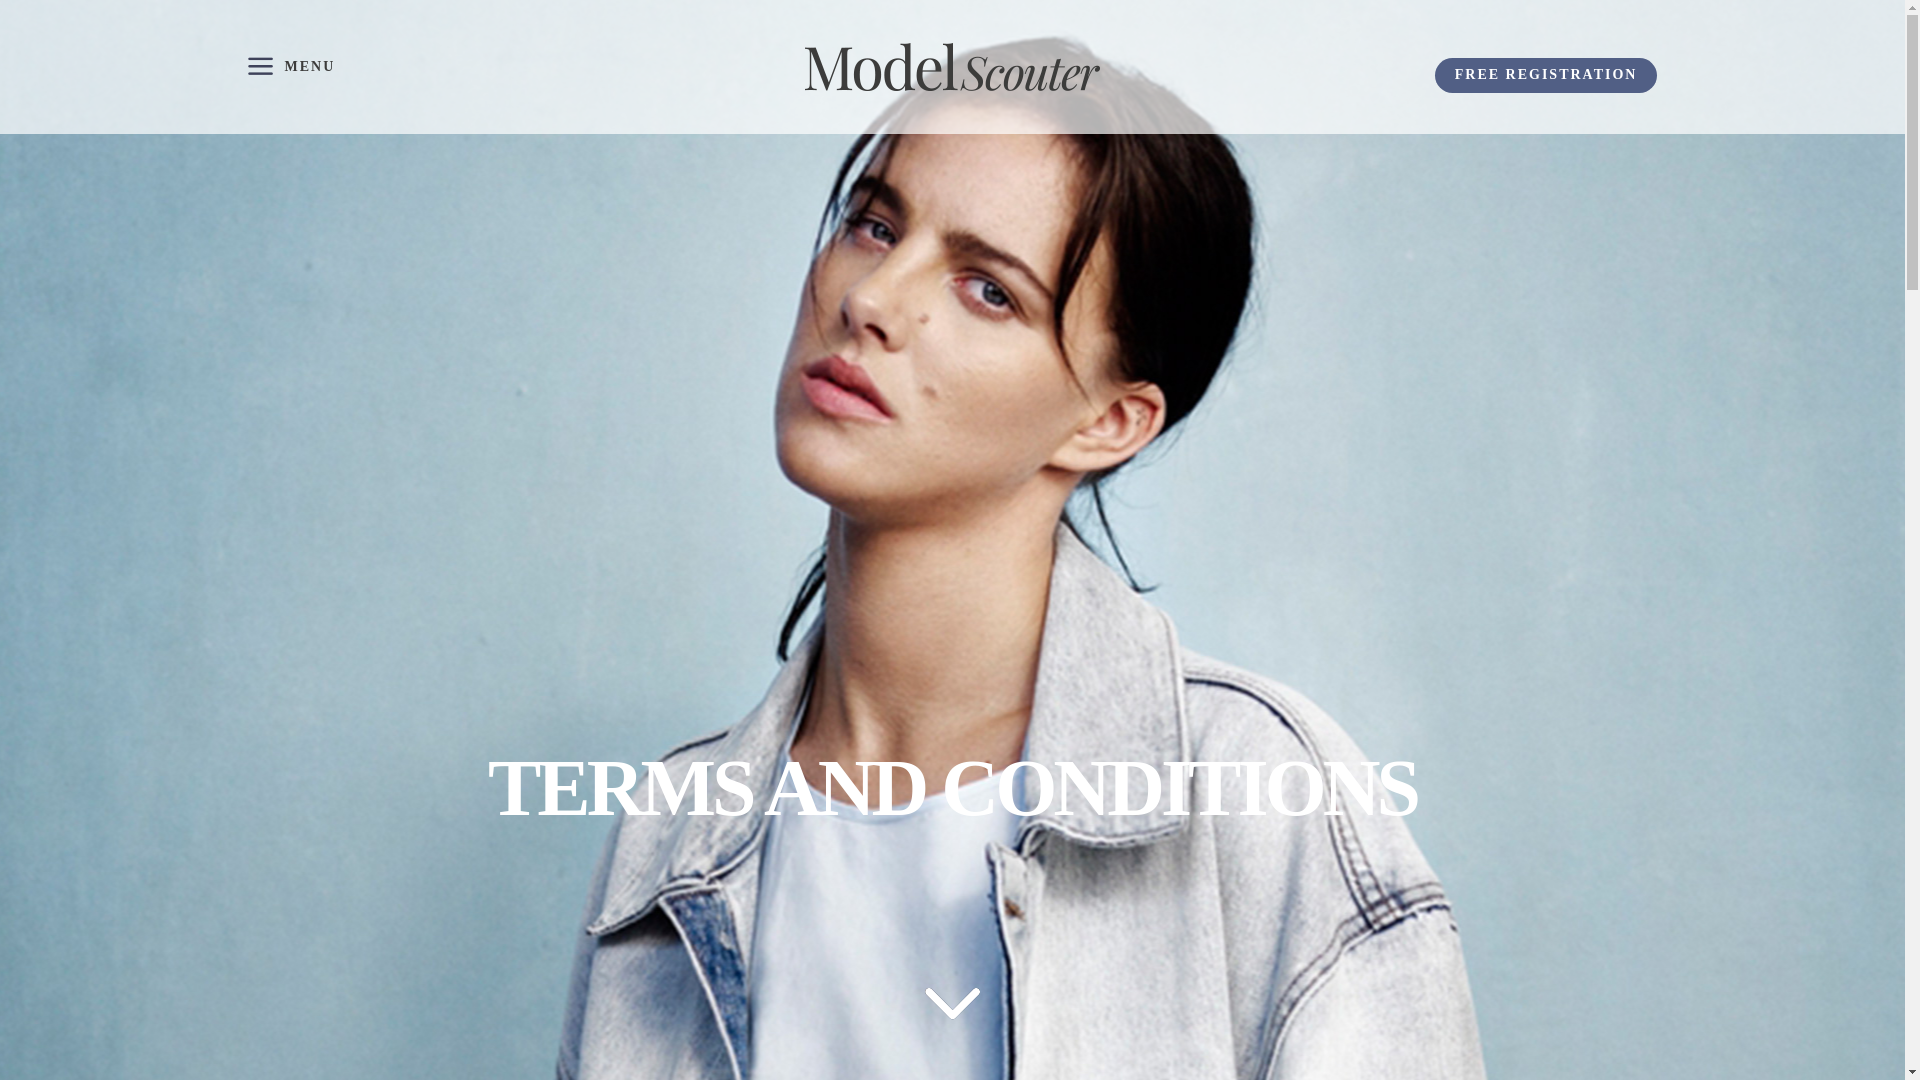 The width and height of the screenshot is (1920, 1080). Describe the element at coordinates (1546, 75) in the screenshot. I see `FREE REGISTRATION` at that location.